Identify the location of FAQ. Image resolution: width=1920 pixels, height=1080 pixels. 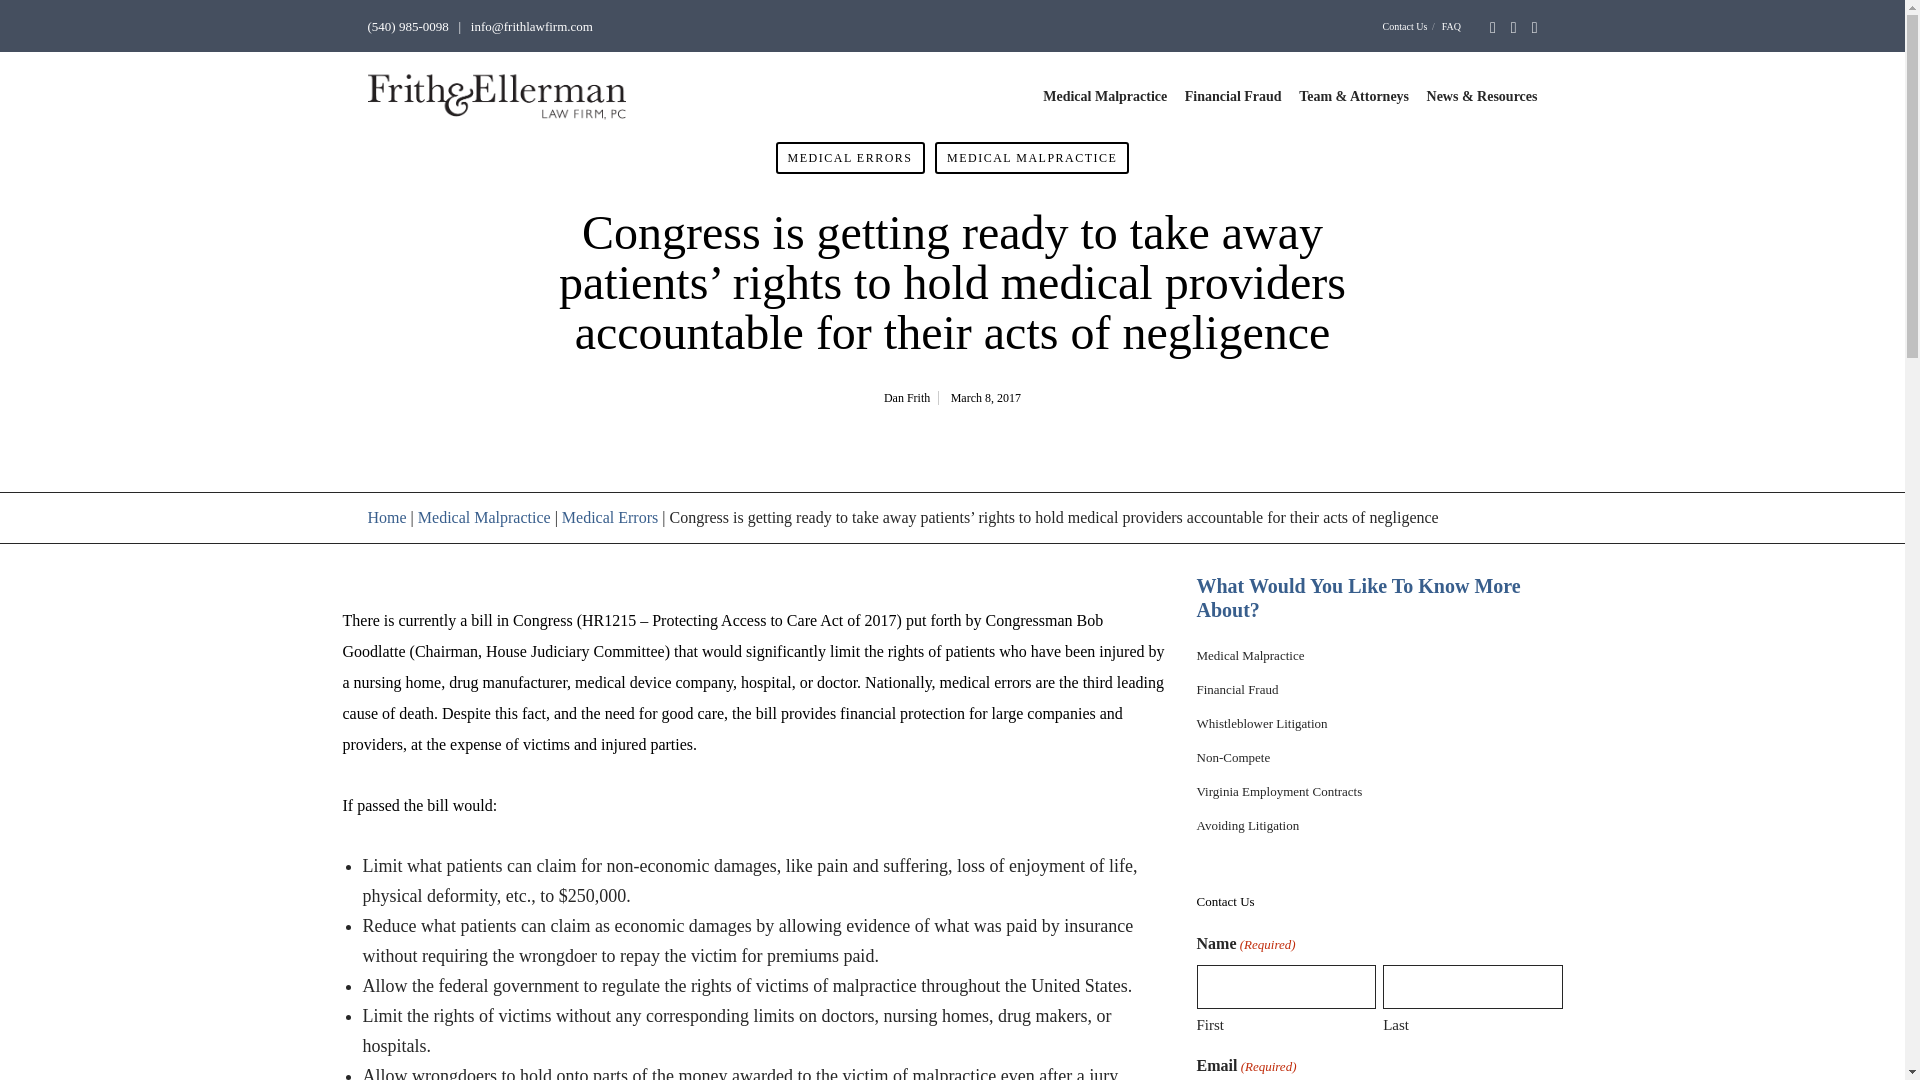
(1451, 26).